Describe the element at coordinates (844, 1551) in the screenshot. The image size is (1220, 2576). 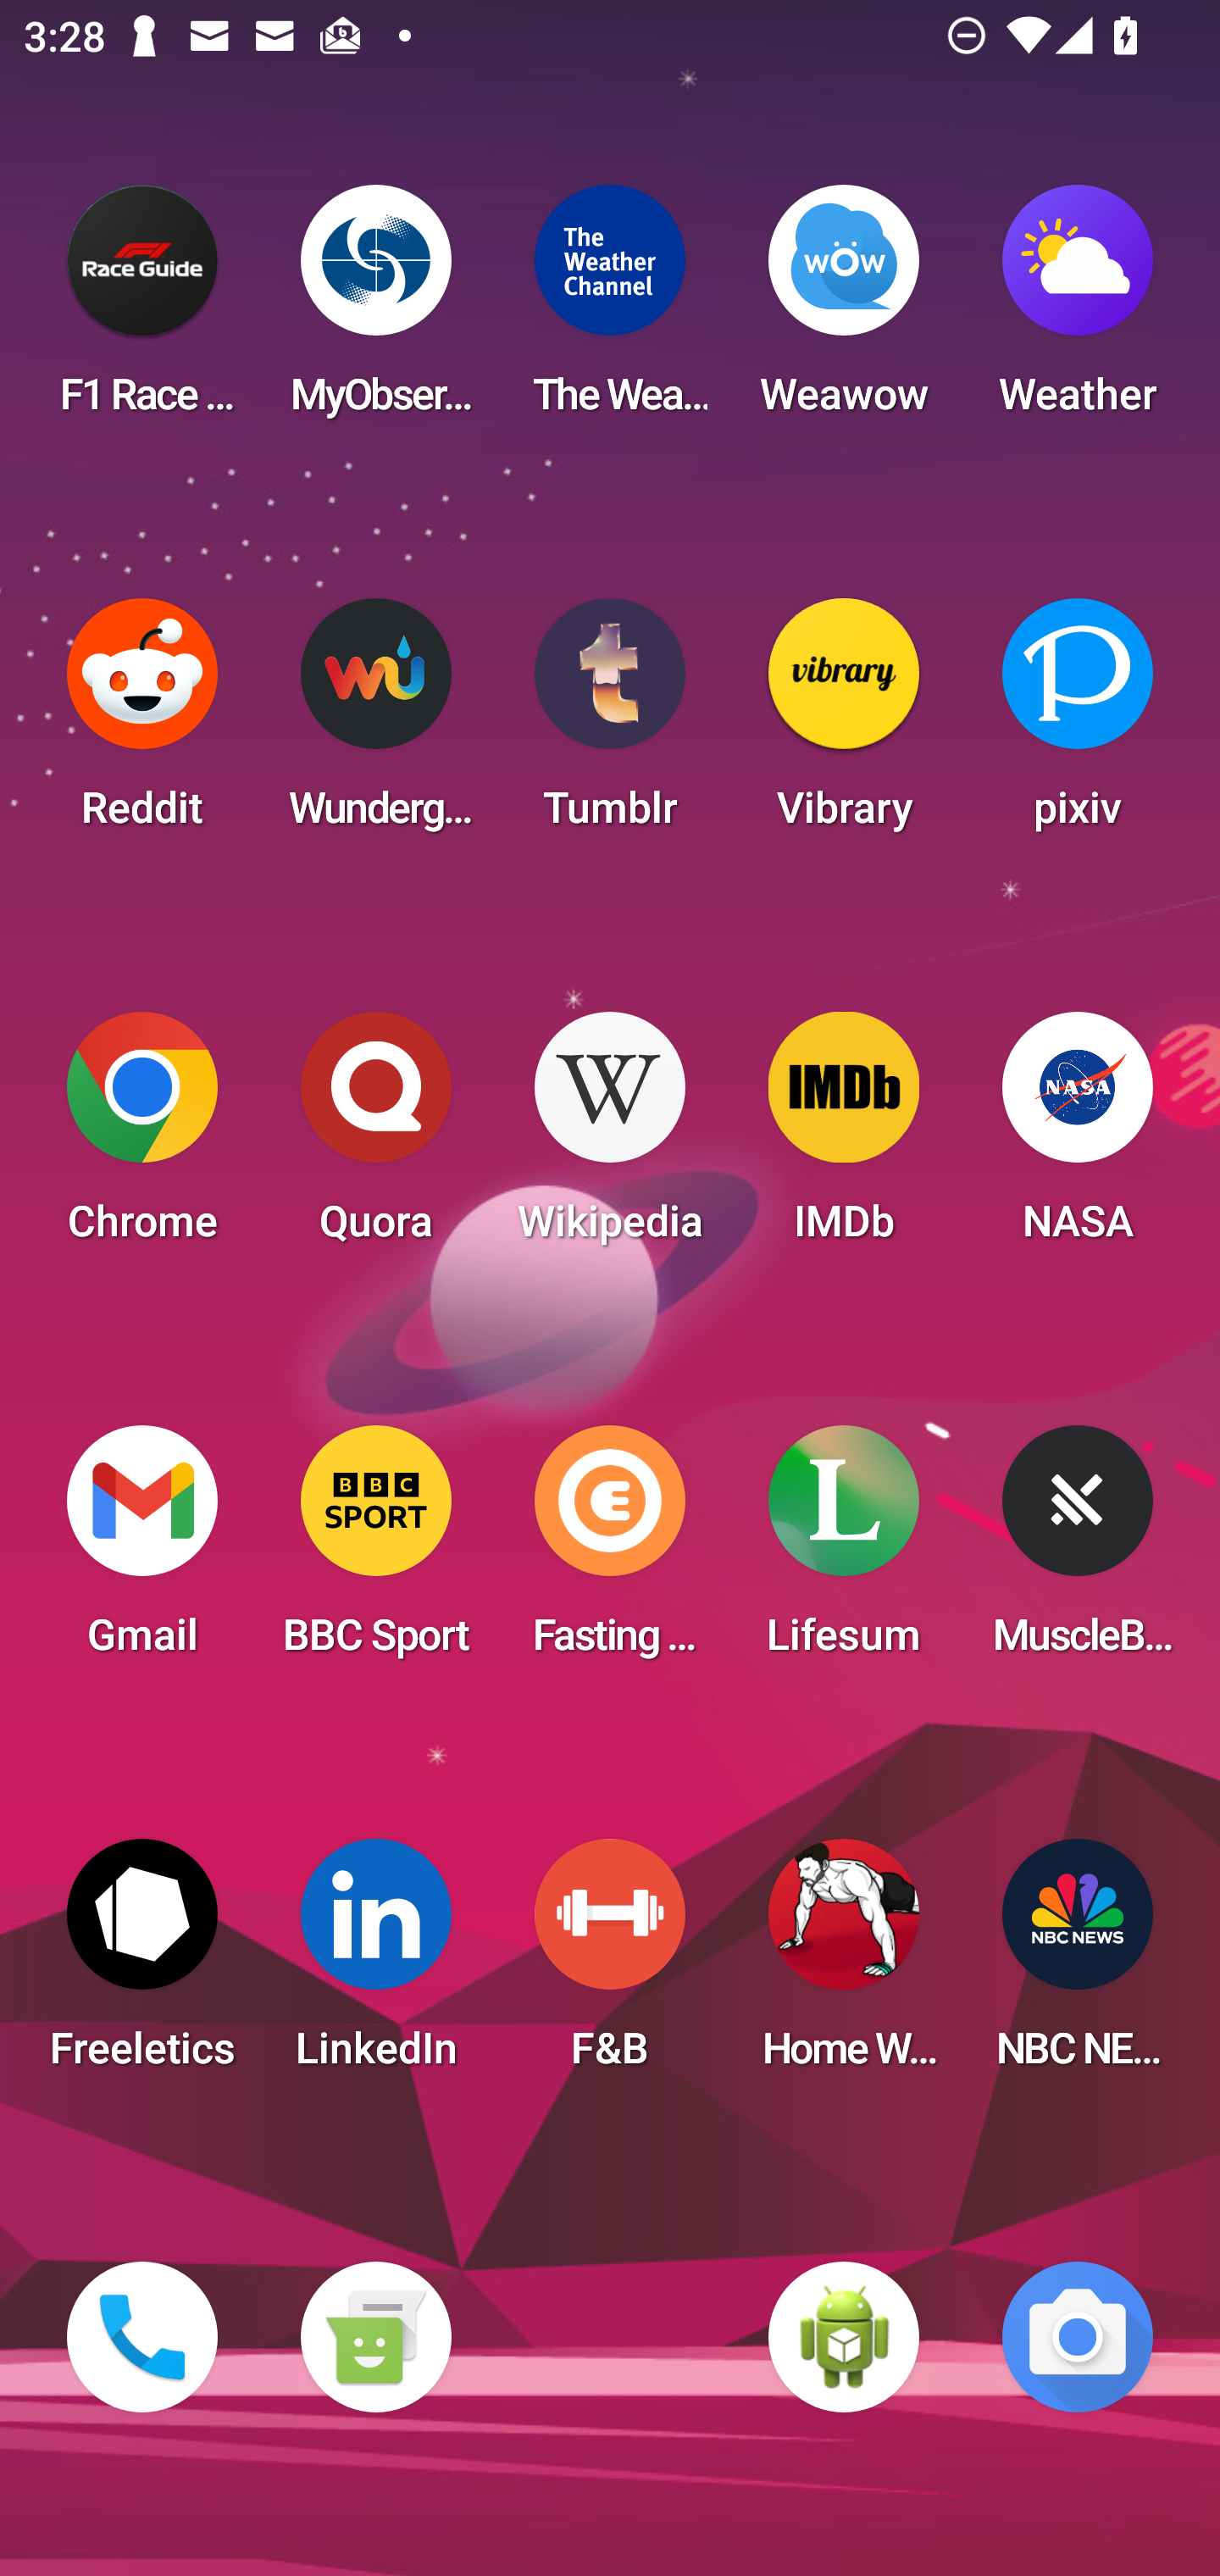
I see `Lifesum` at that location.